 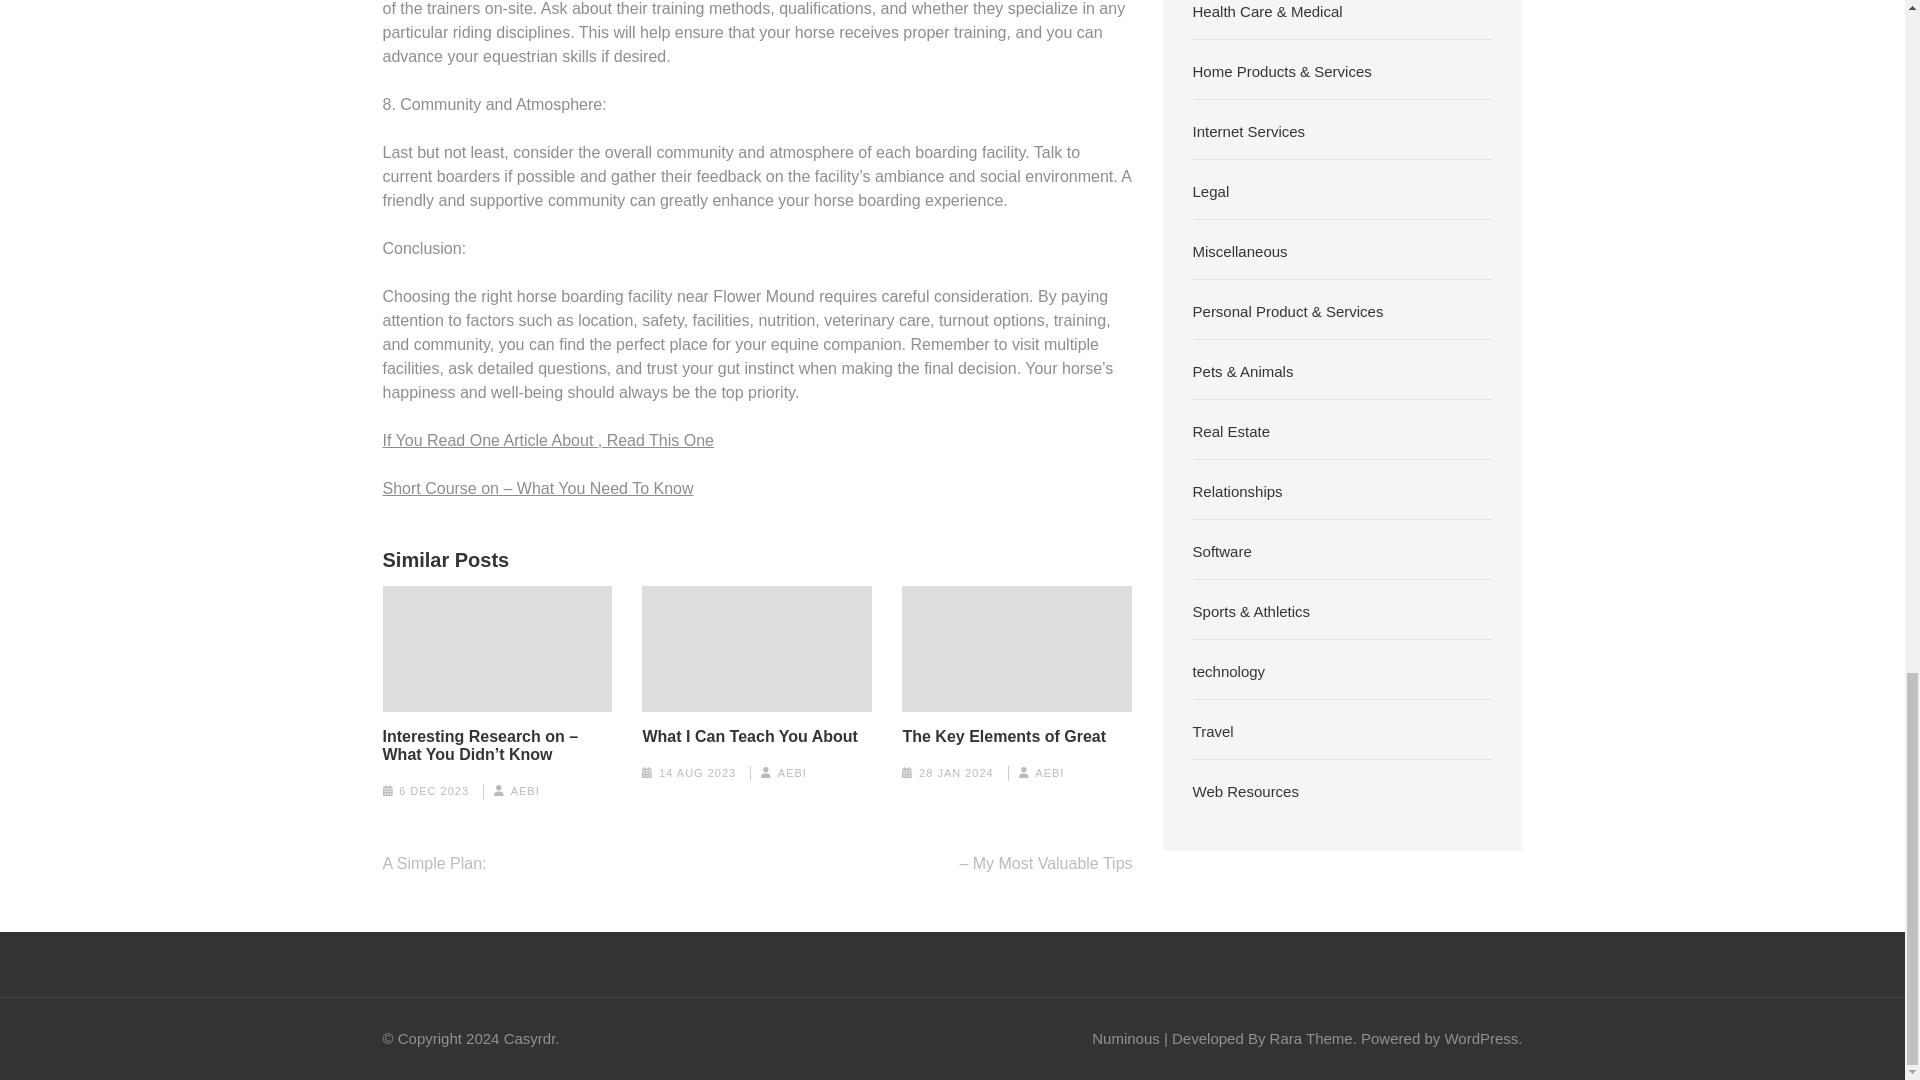 I want to click on 28 JAN 2024, so click(x=956, y=772).